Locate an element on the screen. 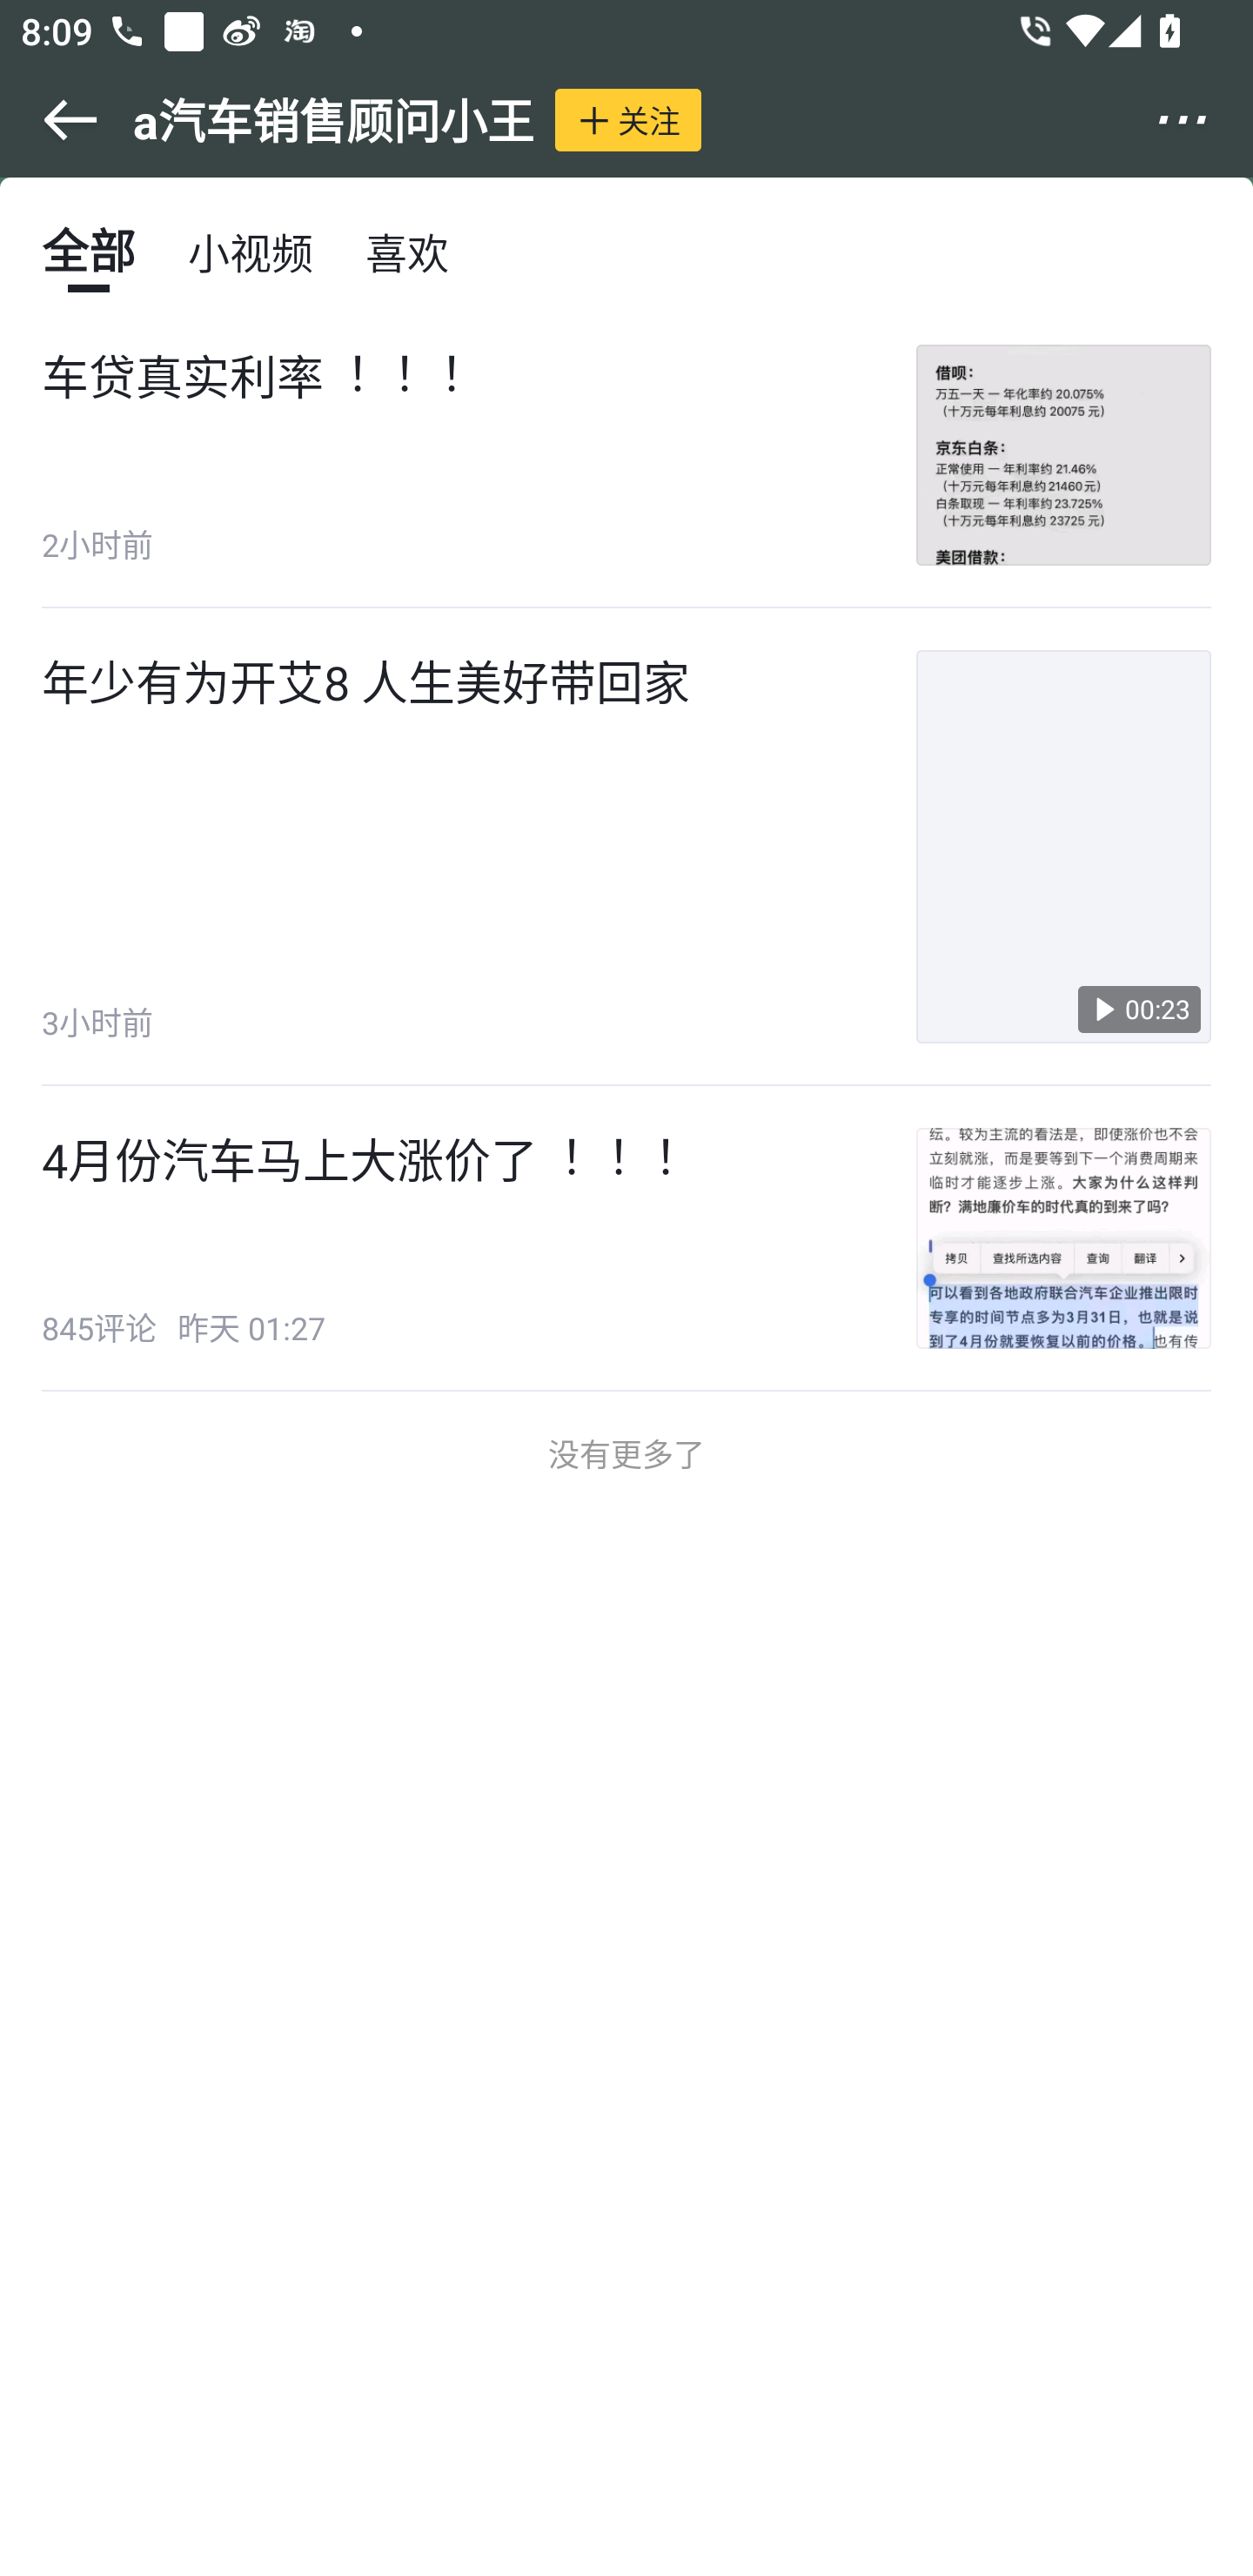 This screenshot has width=1253, height=2576. 喜欢 is located at coordinates (407, 251).